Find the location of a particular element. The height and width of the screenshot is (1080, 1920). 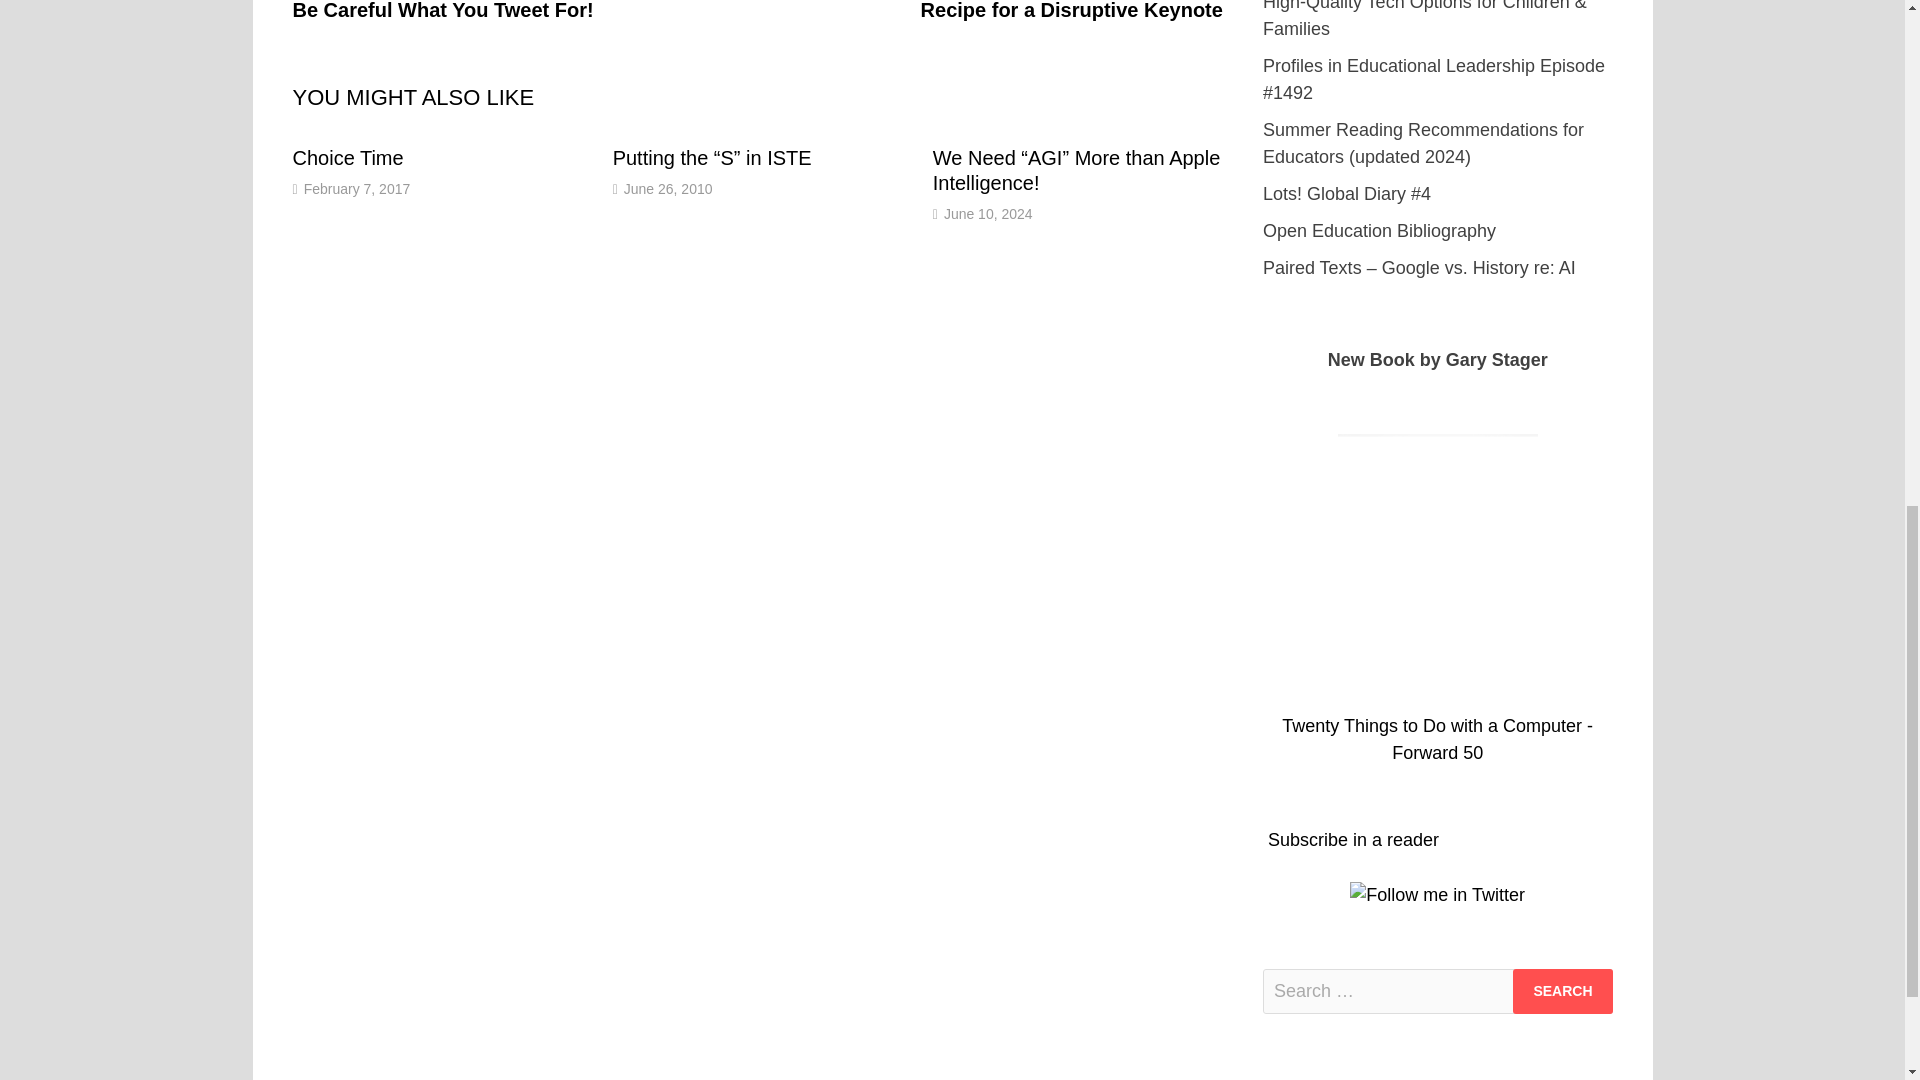

Search is located at coordinates (1562, 991).